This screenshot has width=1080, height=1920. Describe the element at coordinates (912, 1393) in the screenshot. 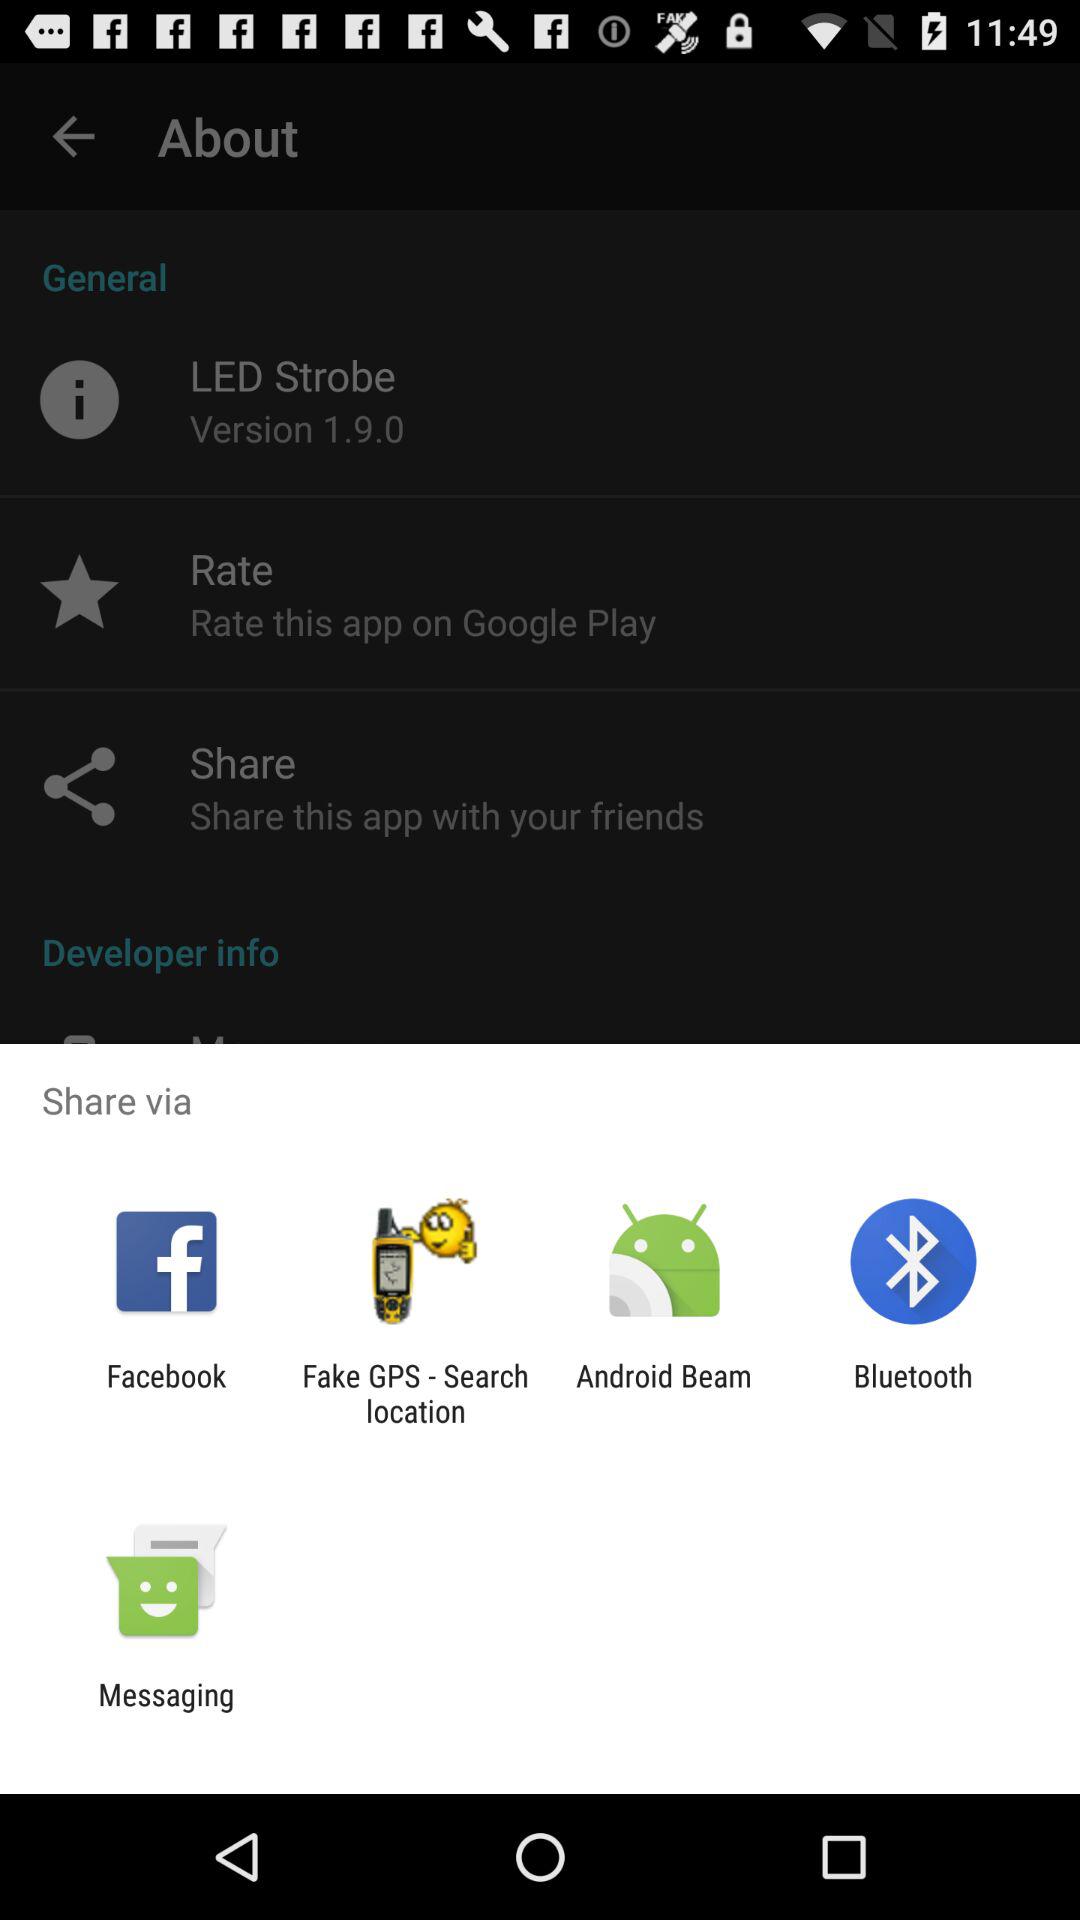

I see `select icon next to the android beam icon` at that location.